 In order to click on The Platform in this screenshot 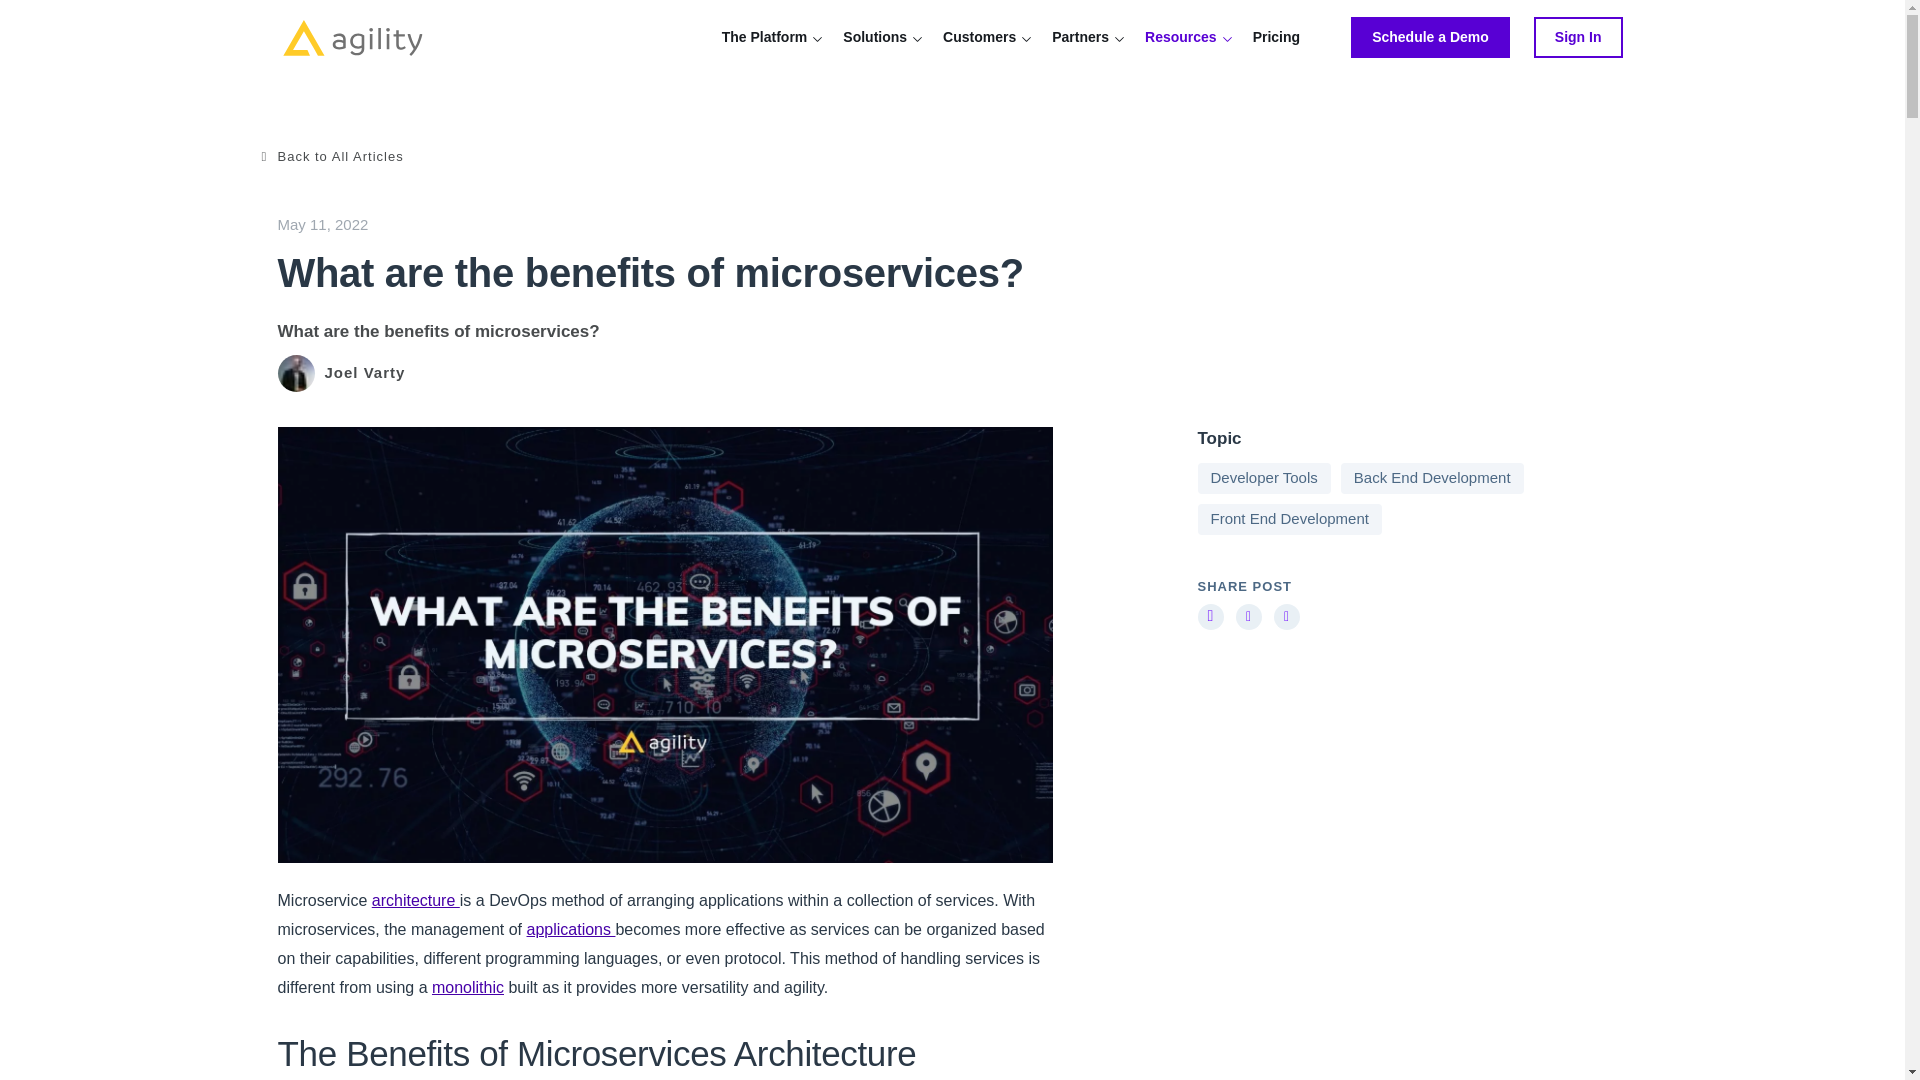, I will do `click(764, 36)`.